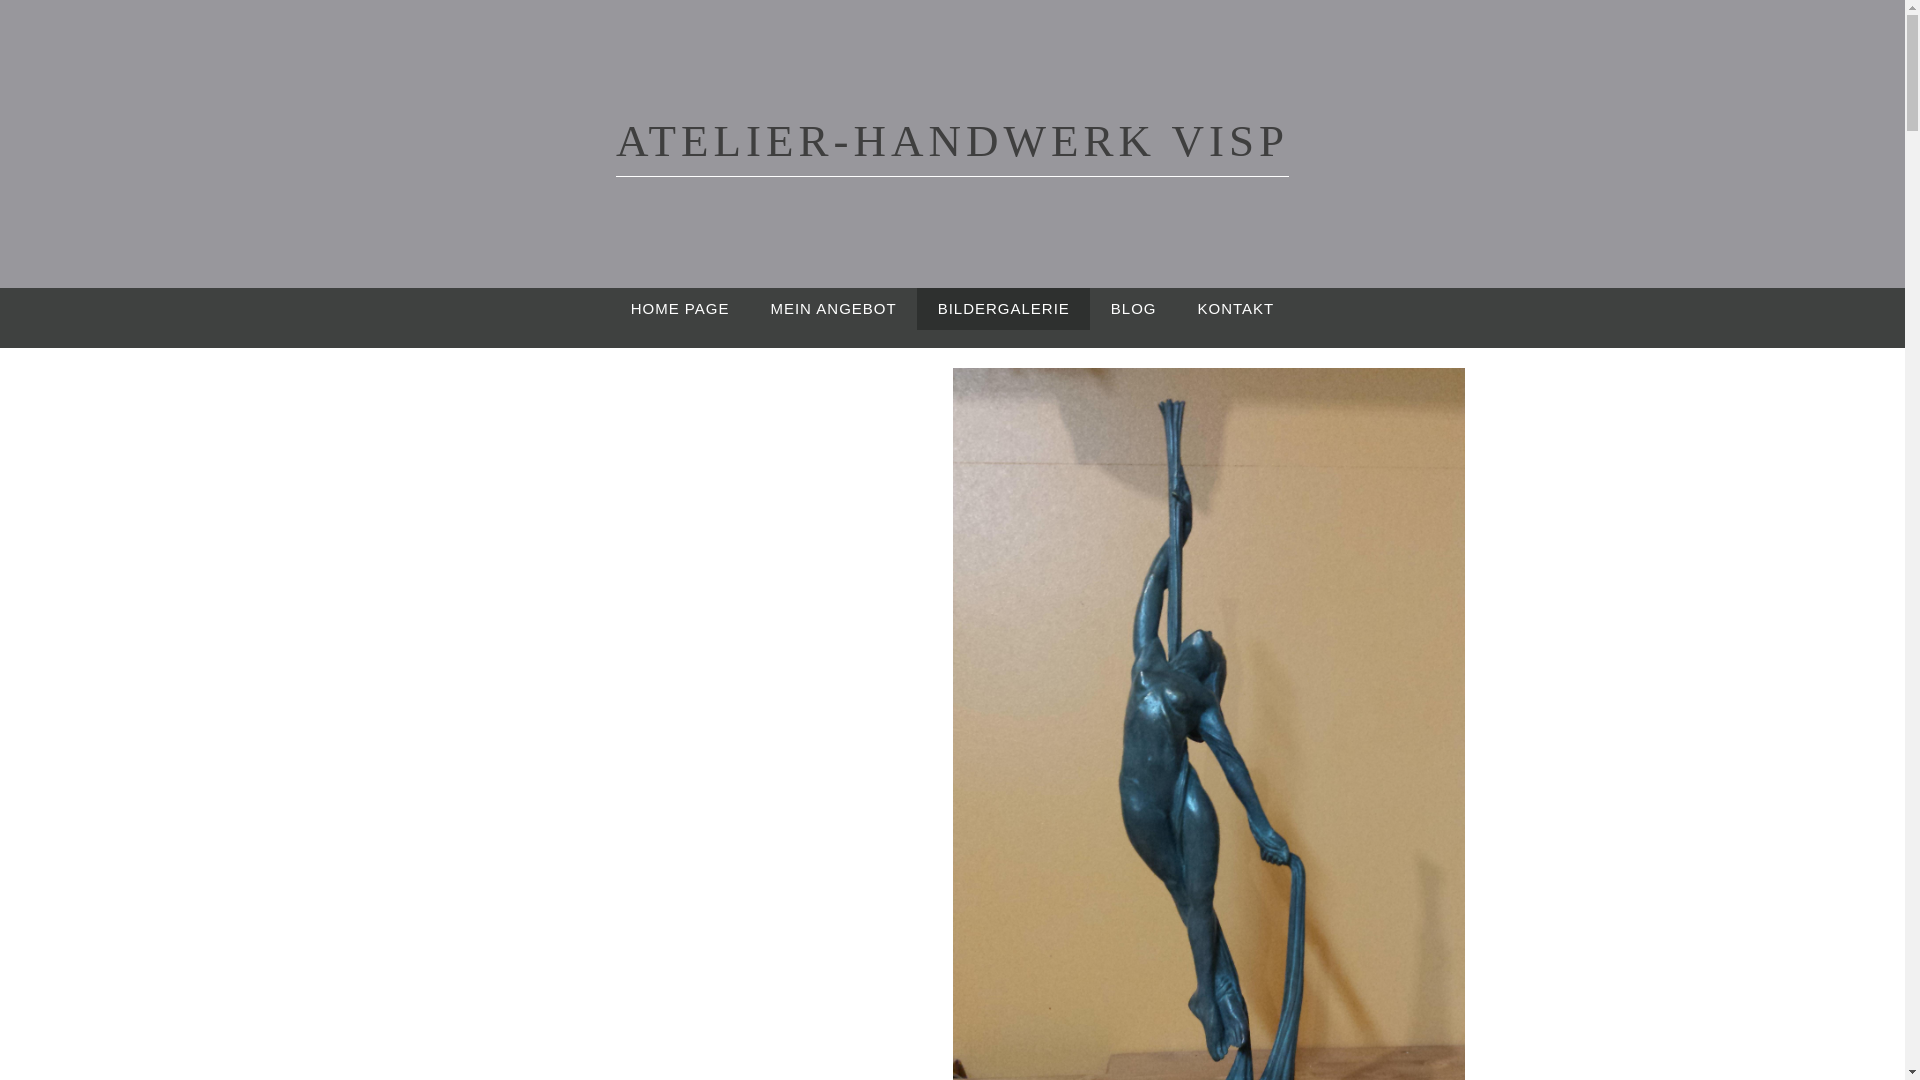  Describe the element at coordinates (952, 146) in the screenshot. I see `ATELIER-HANDWERK VISP` at that location.